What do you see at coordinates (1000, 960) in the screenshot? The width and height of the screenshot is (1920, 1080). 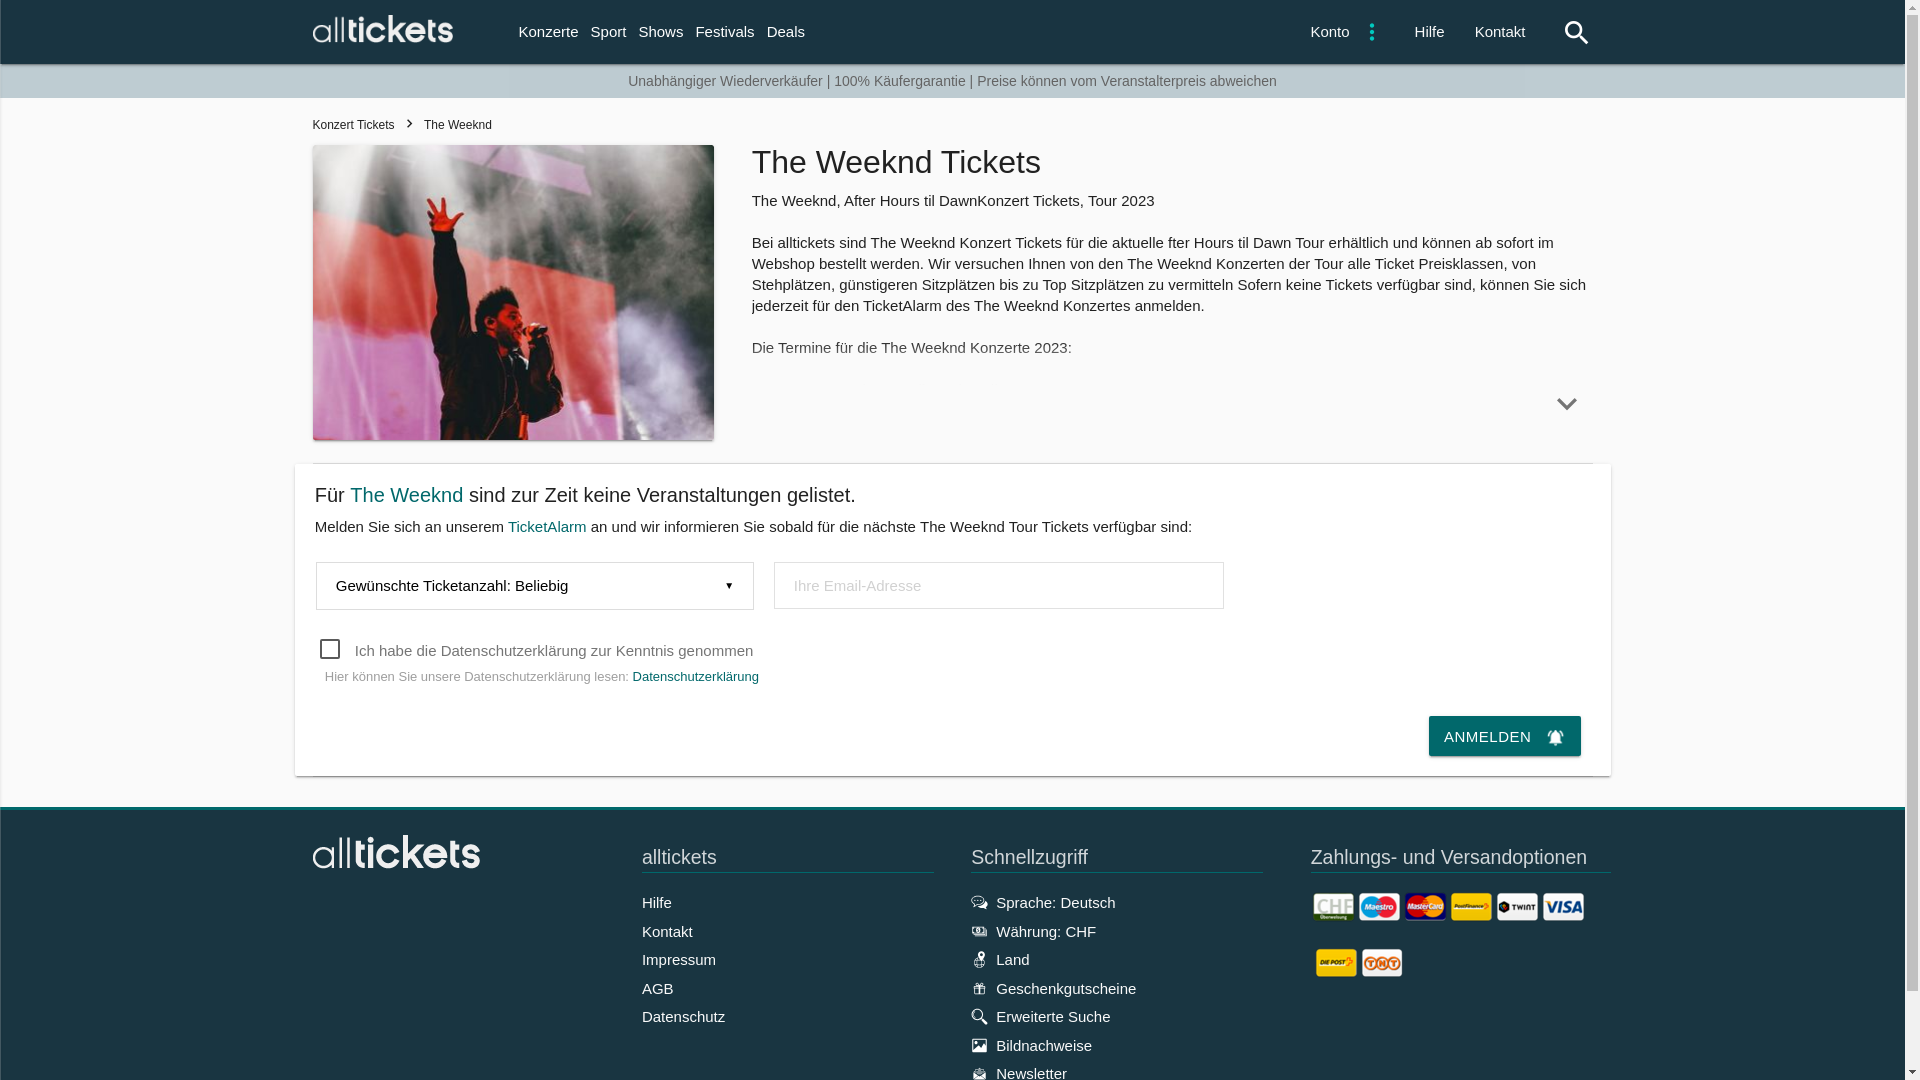 I see `Land` at bounding box center [1000, 960].